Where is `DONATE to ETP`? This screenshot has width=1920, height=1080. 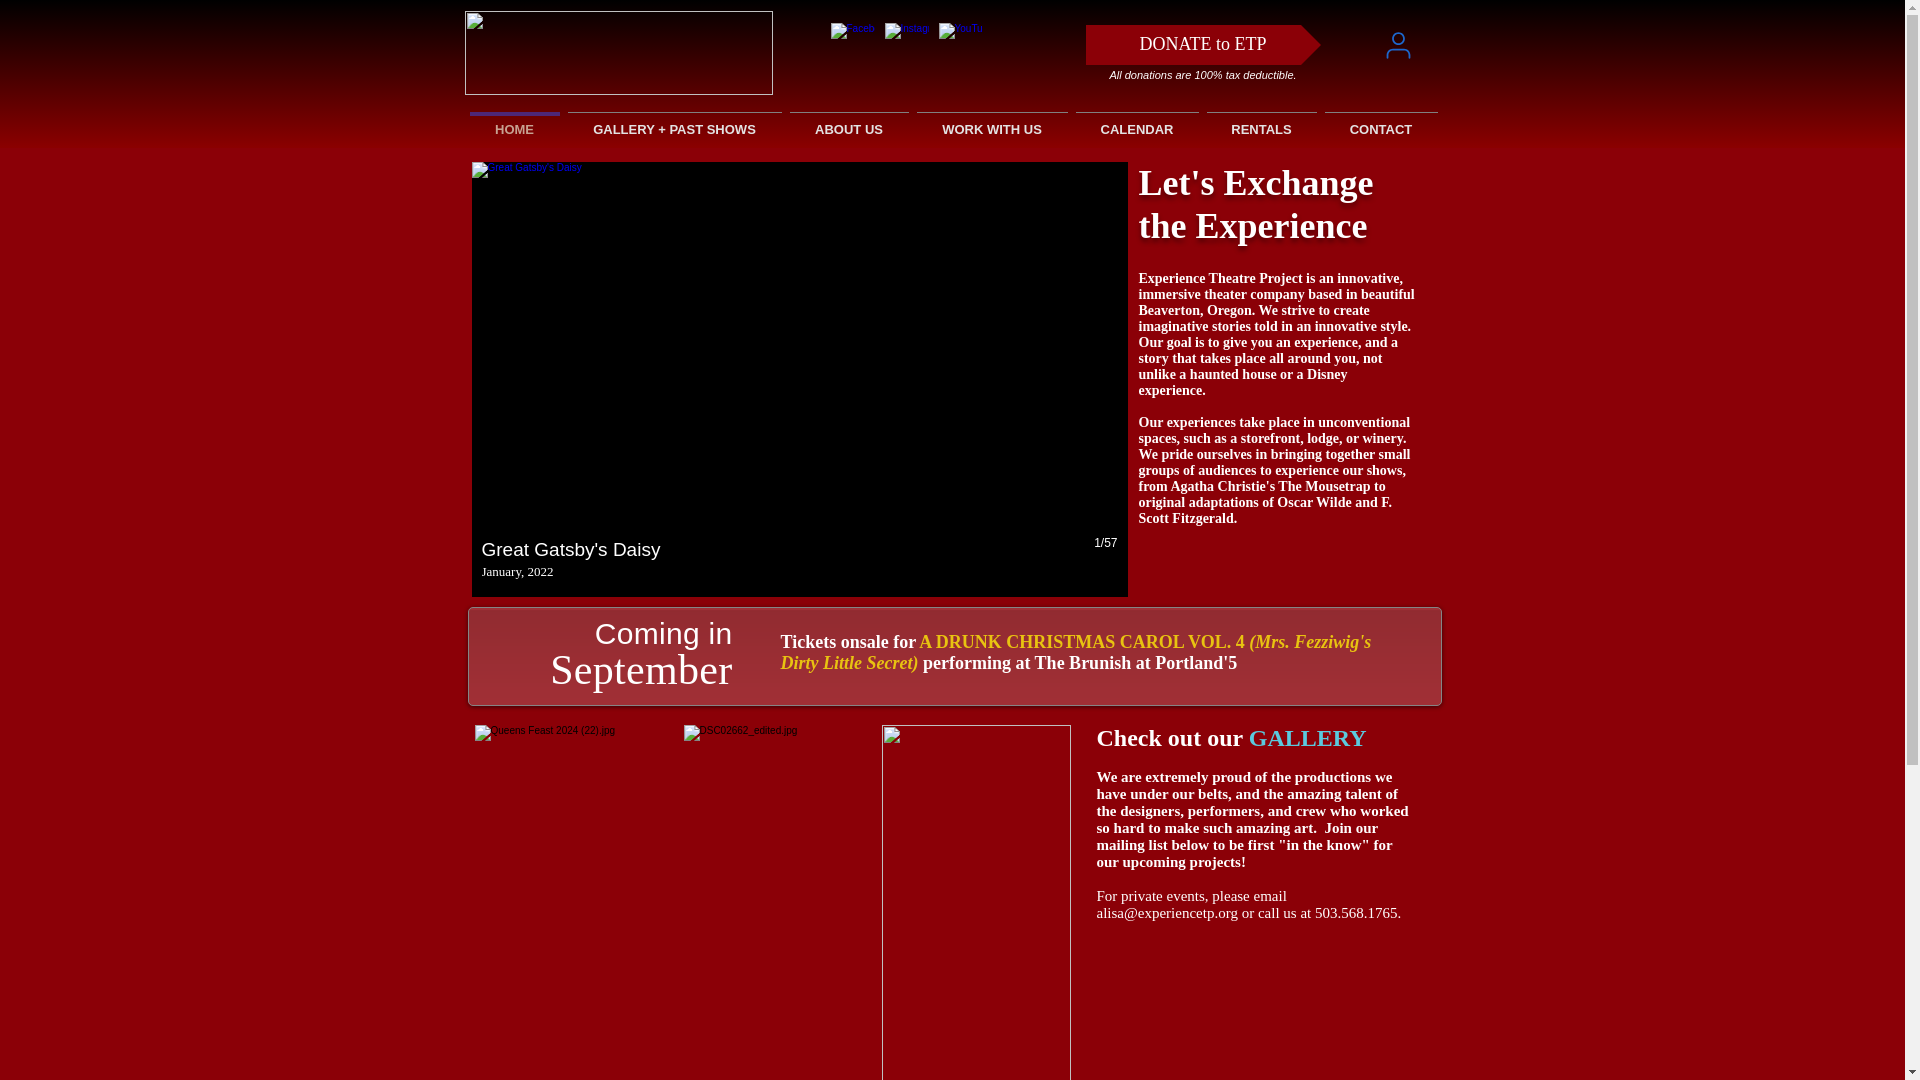 DONATE to ETP is located at coordinates (1203, 44).